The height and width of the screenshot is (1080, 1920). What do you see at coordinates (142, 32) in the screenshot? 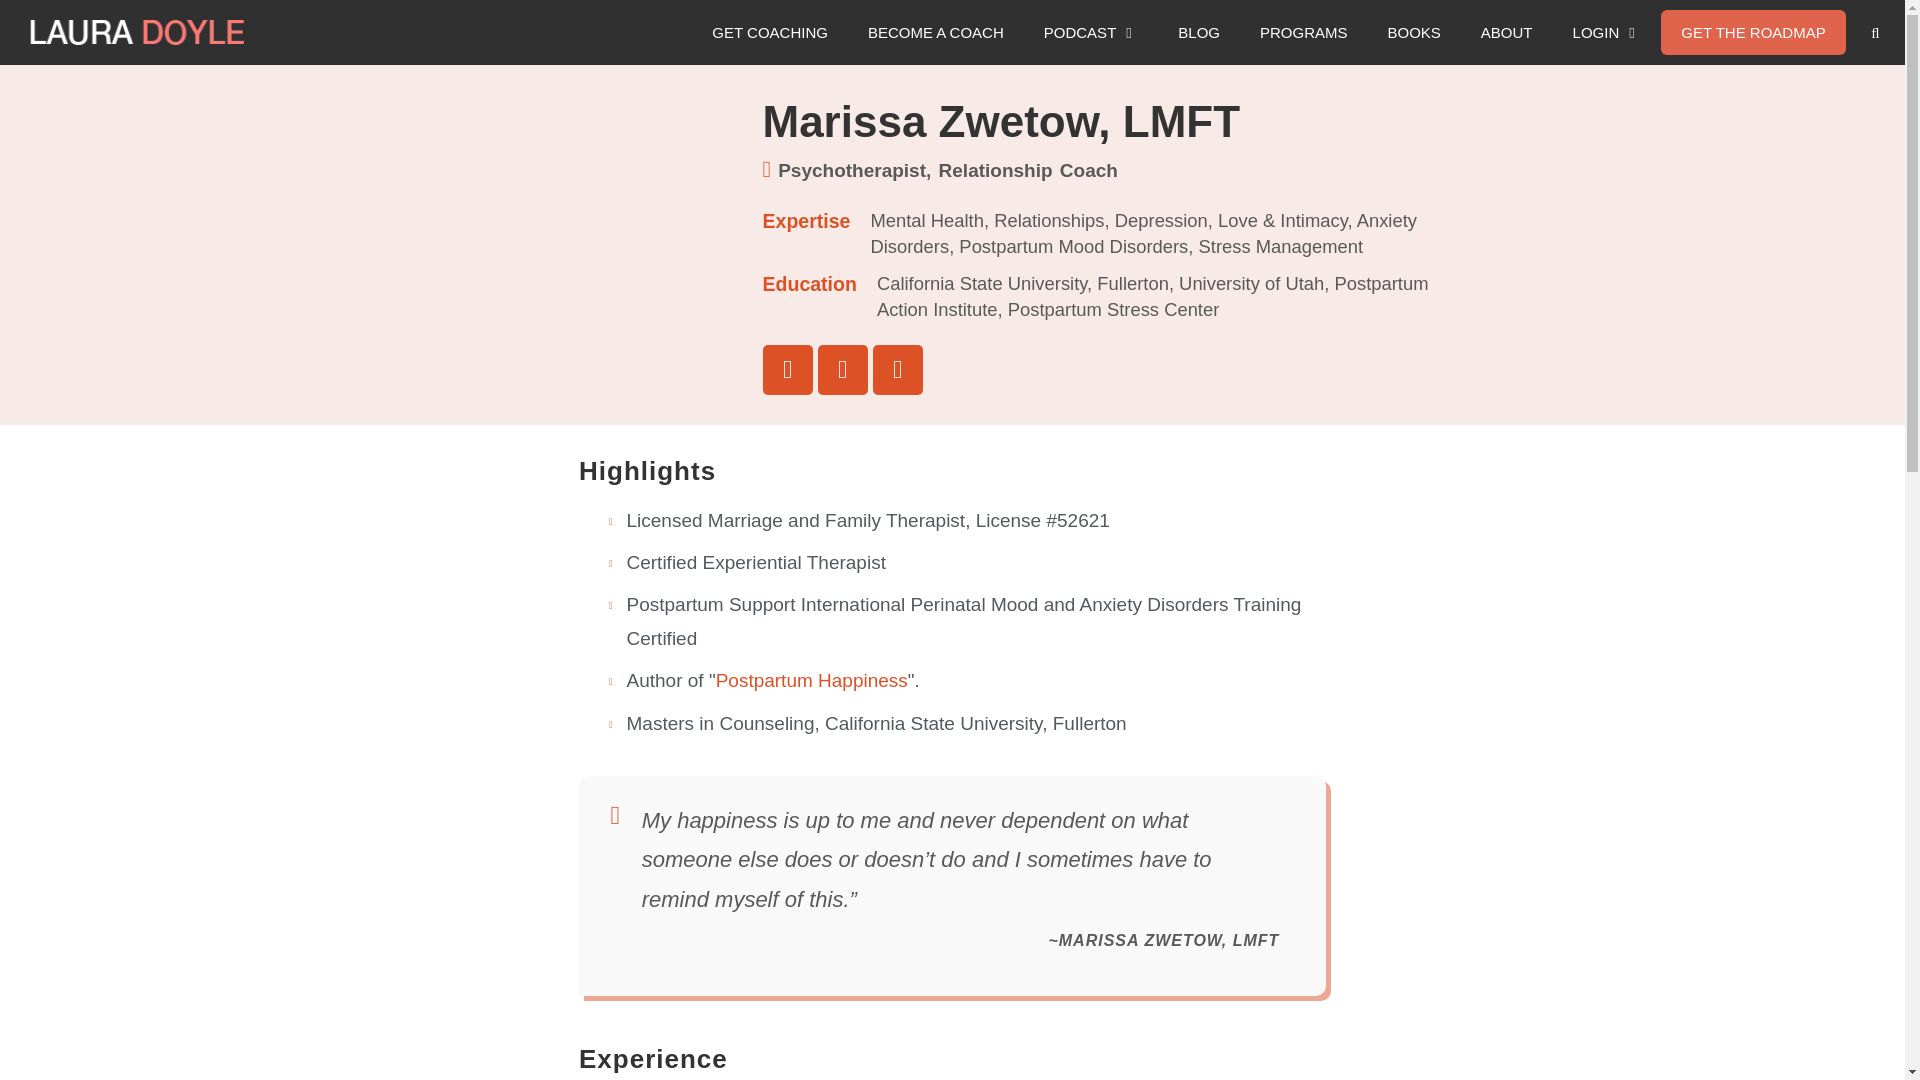
I see `Laura Doyle` at bounding box center [142, 32].